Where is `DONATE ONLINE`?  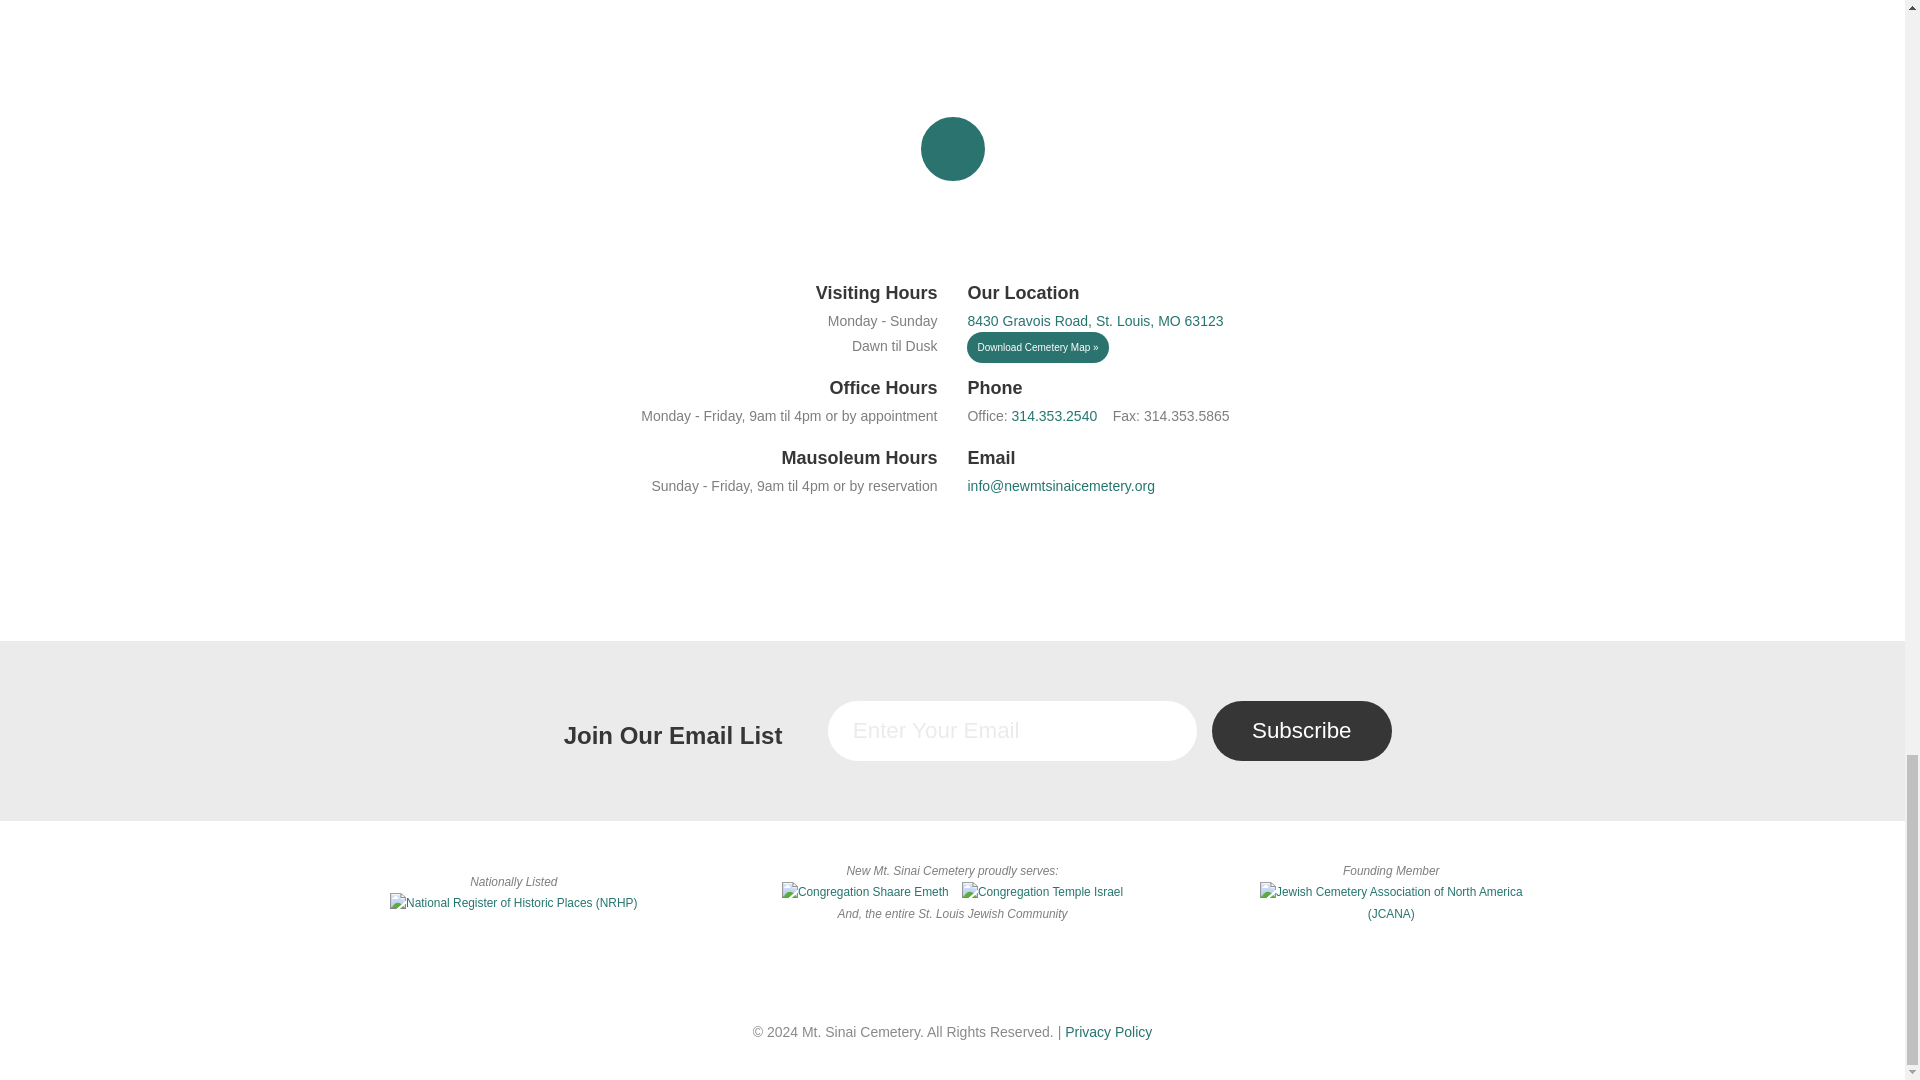
DONATE ONLINE is located at coordinates (952, 18).